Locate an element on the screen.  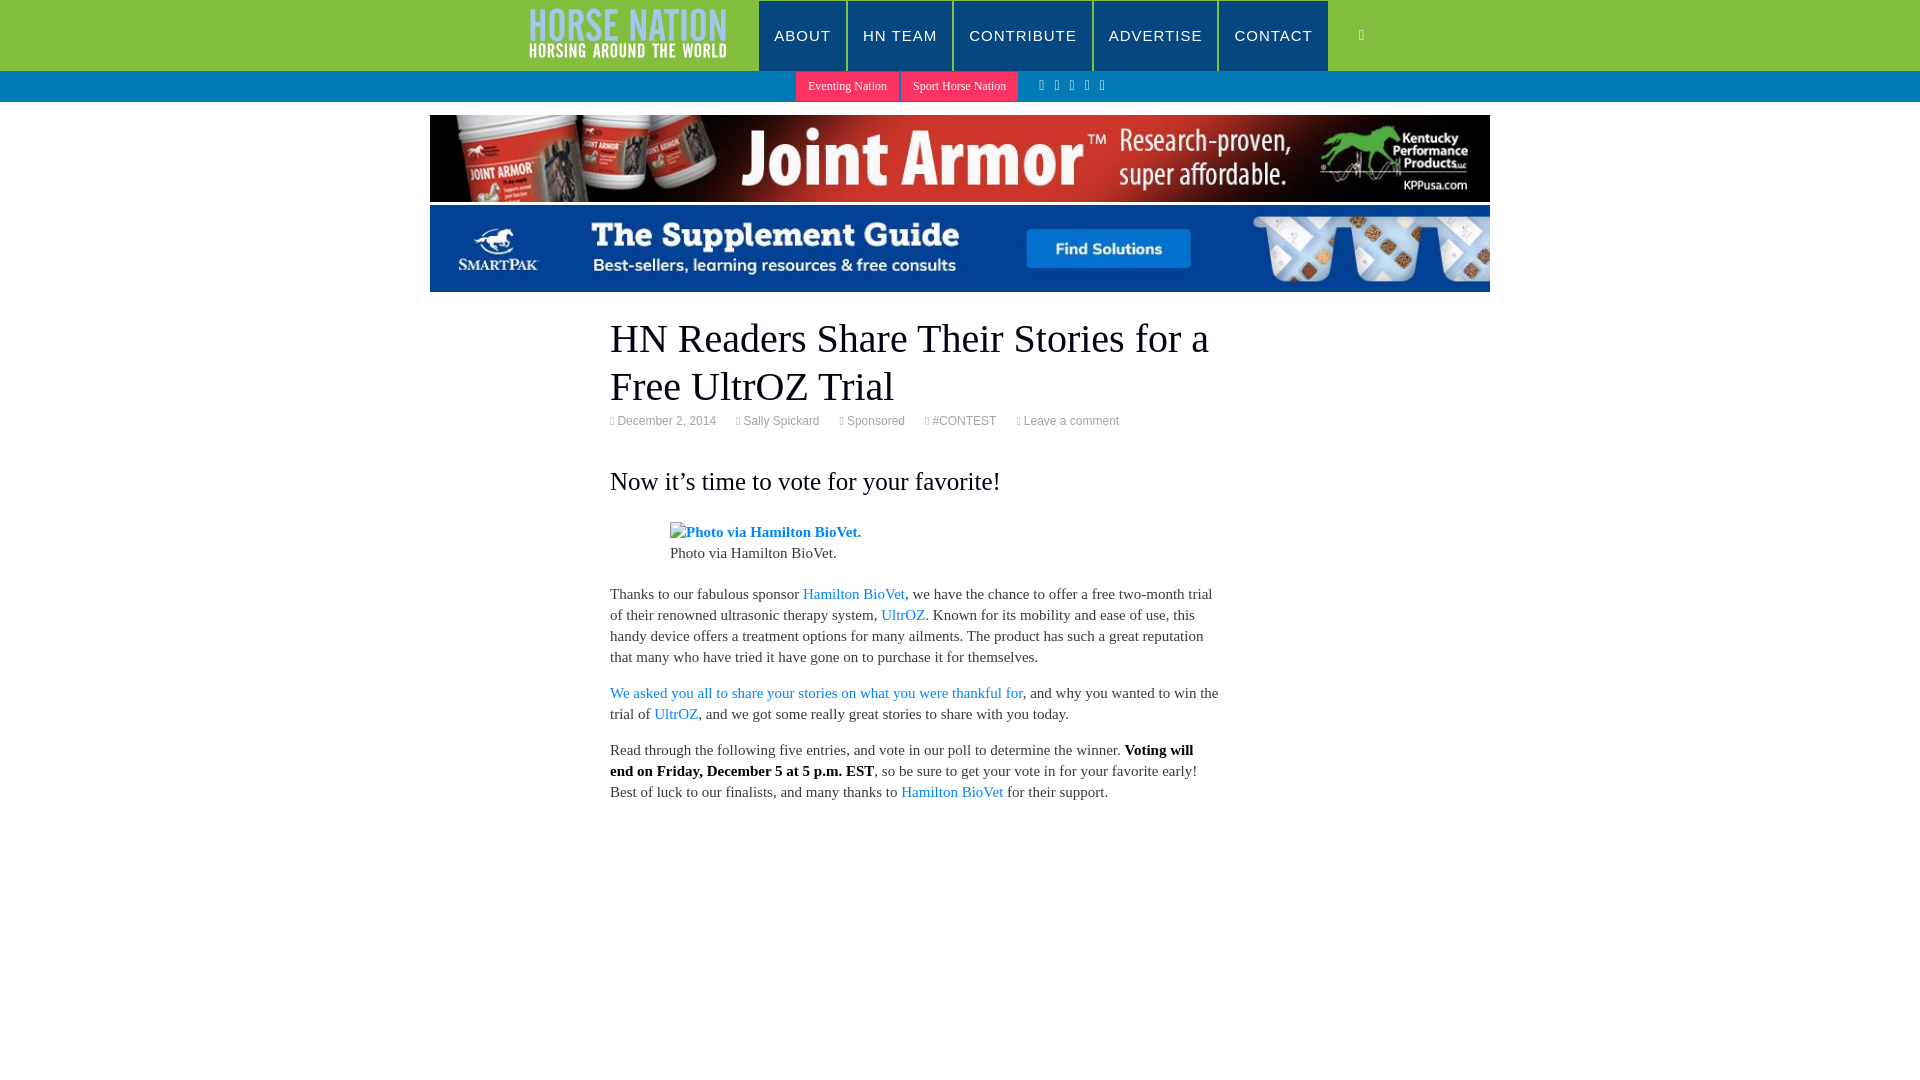
CONTACT is located at coordinates (1272, 36).